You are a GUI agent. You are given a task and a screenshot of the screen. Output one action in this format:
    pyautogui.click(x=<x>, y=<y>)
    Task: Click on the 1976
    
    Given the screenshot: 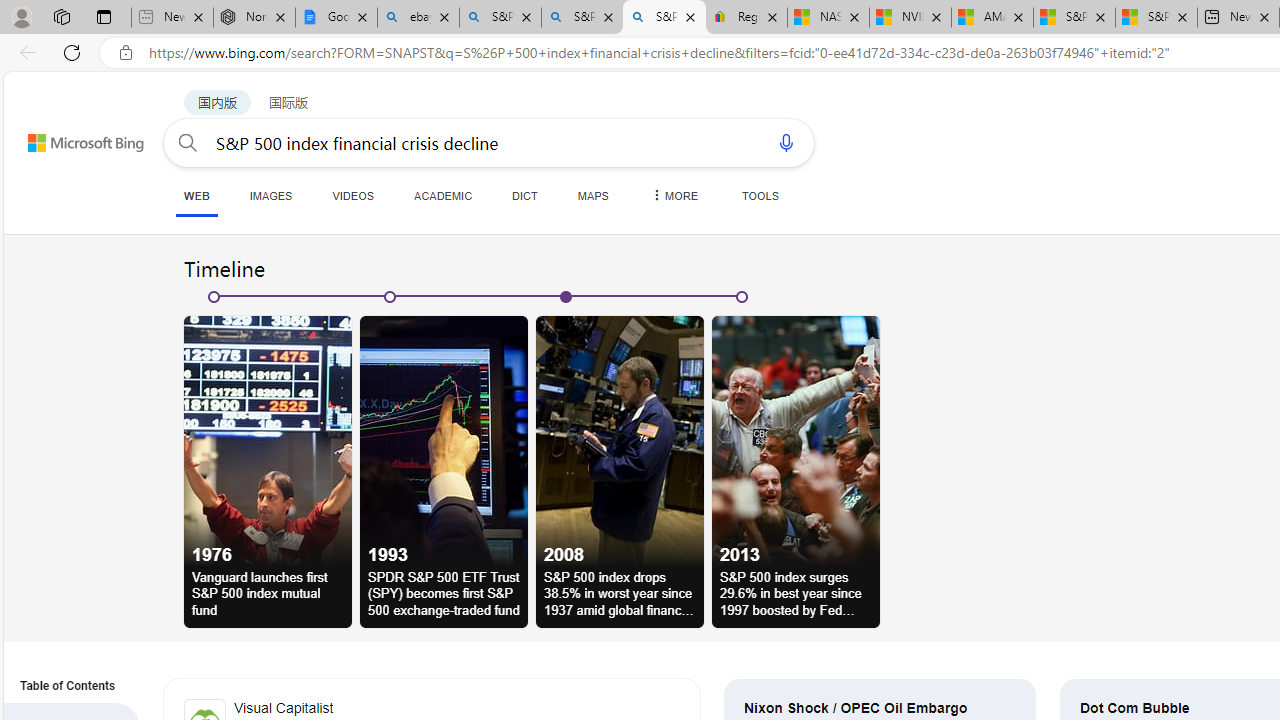 What is the action you would take?
    pyautogui.click(x=268, y=440)
    